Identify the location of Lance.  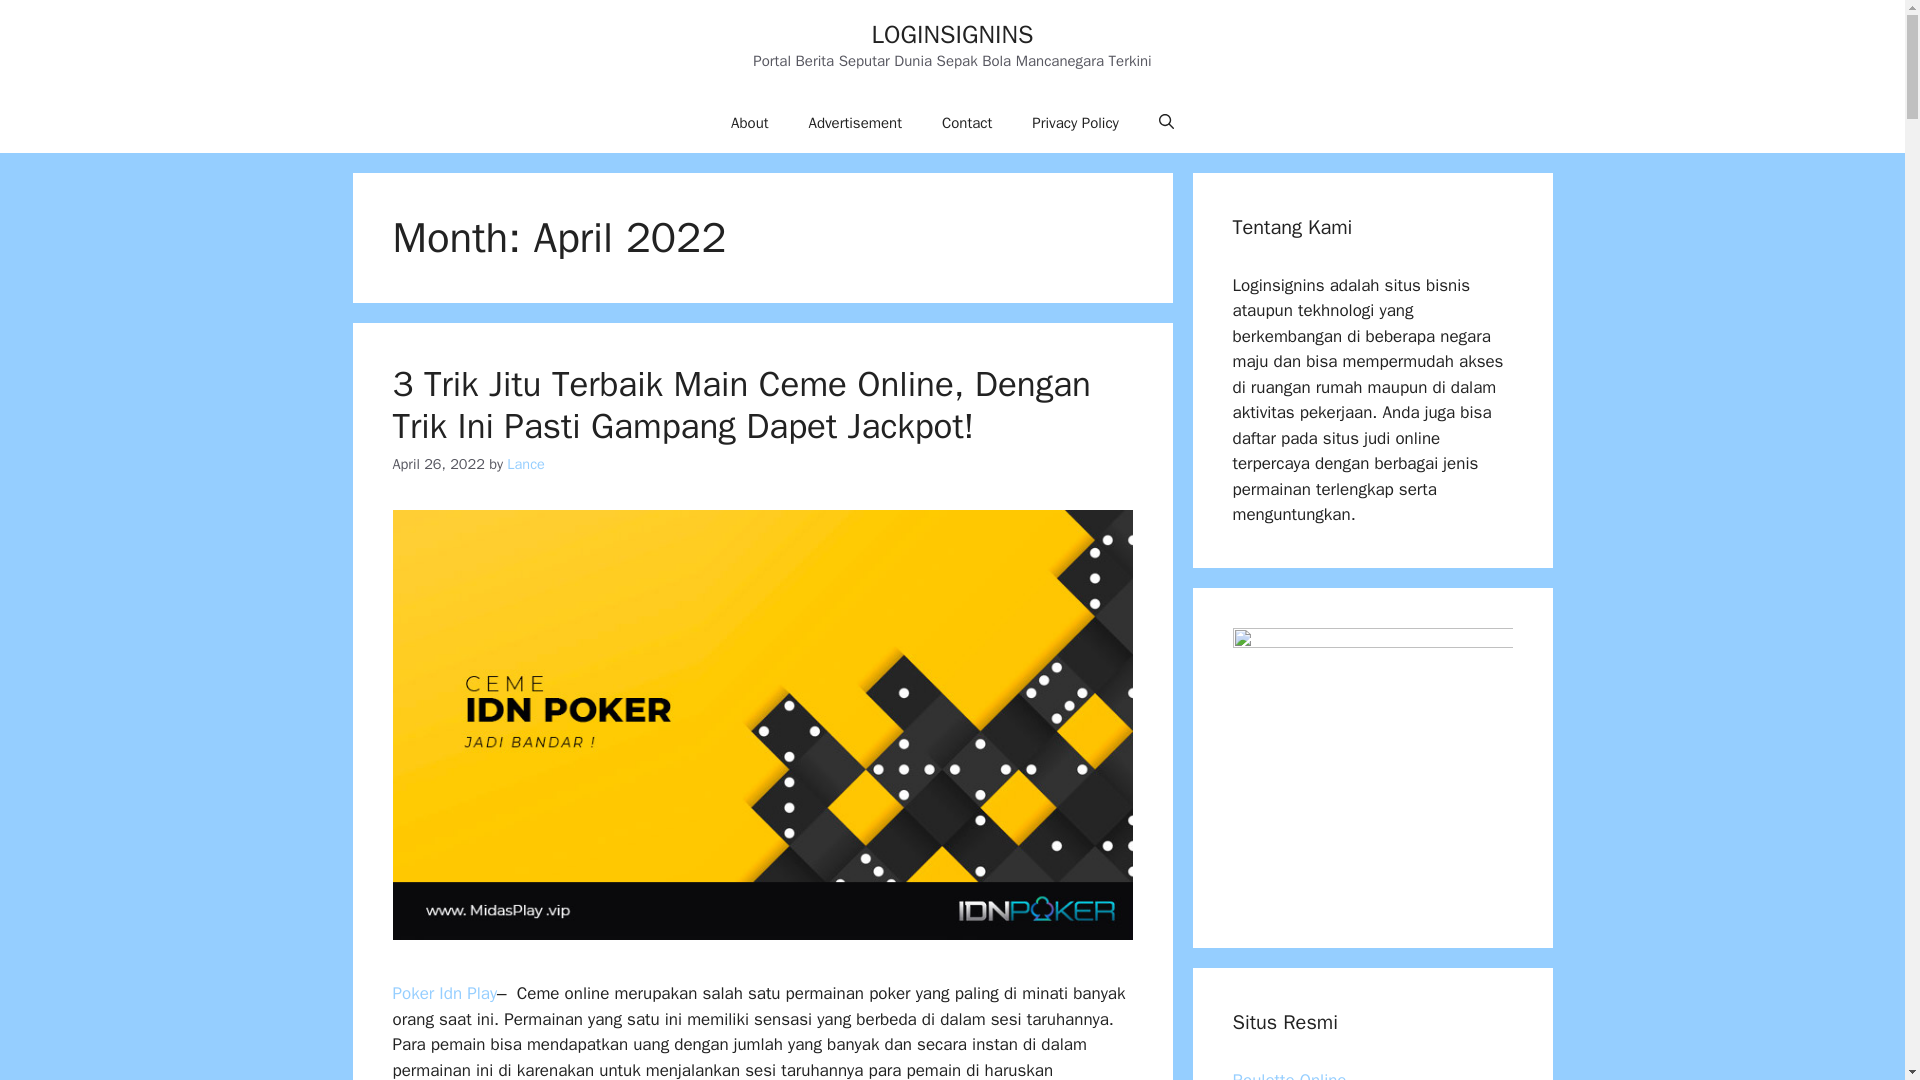
(526, 464).